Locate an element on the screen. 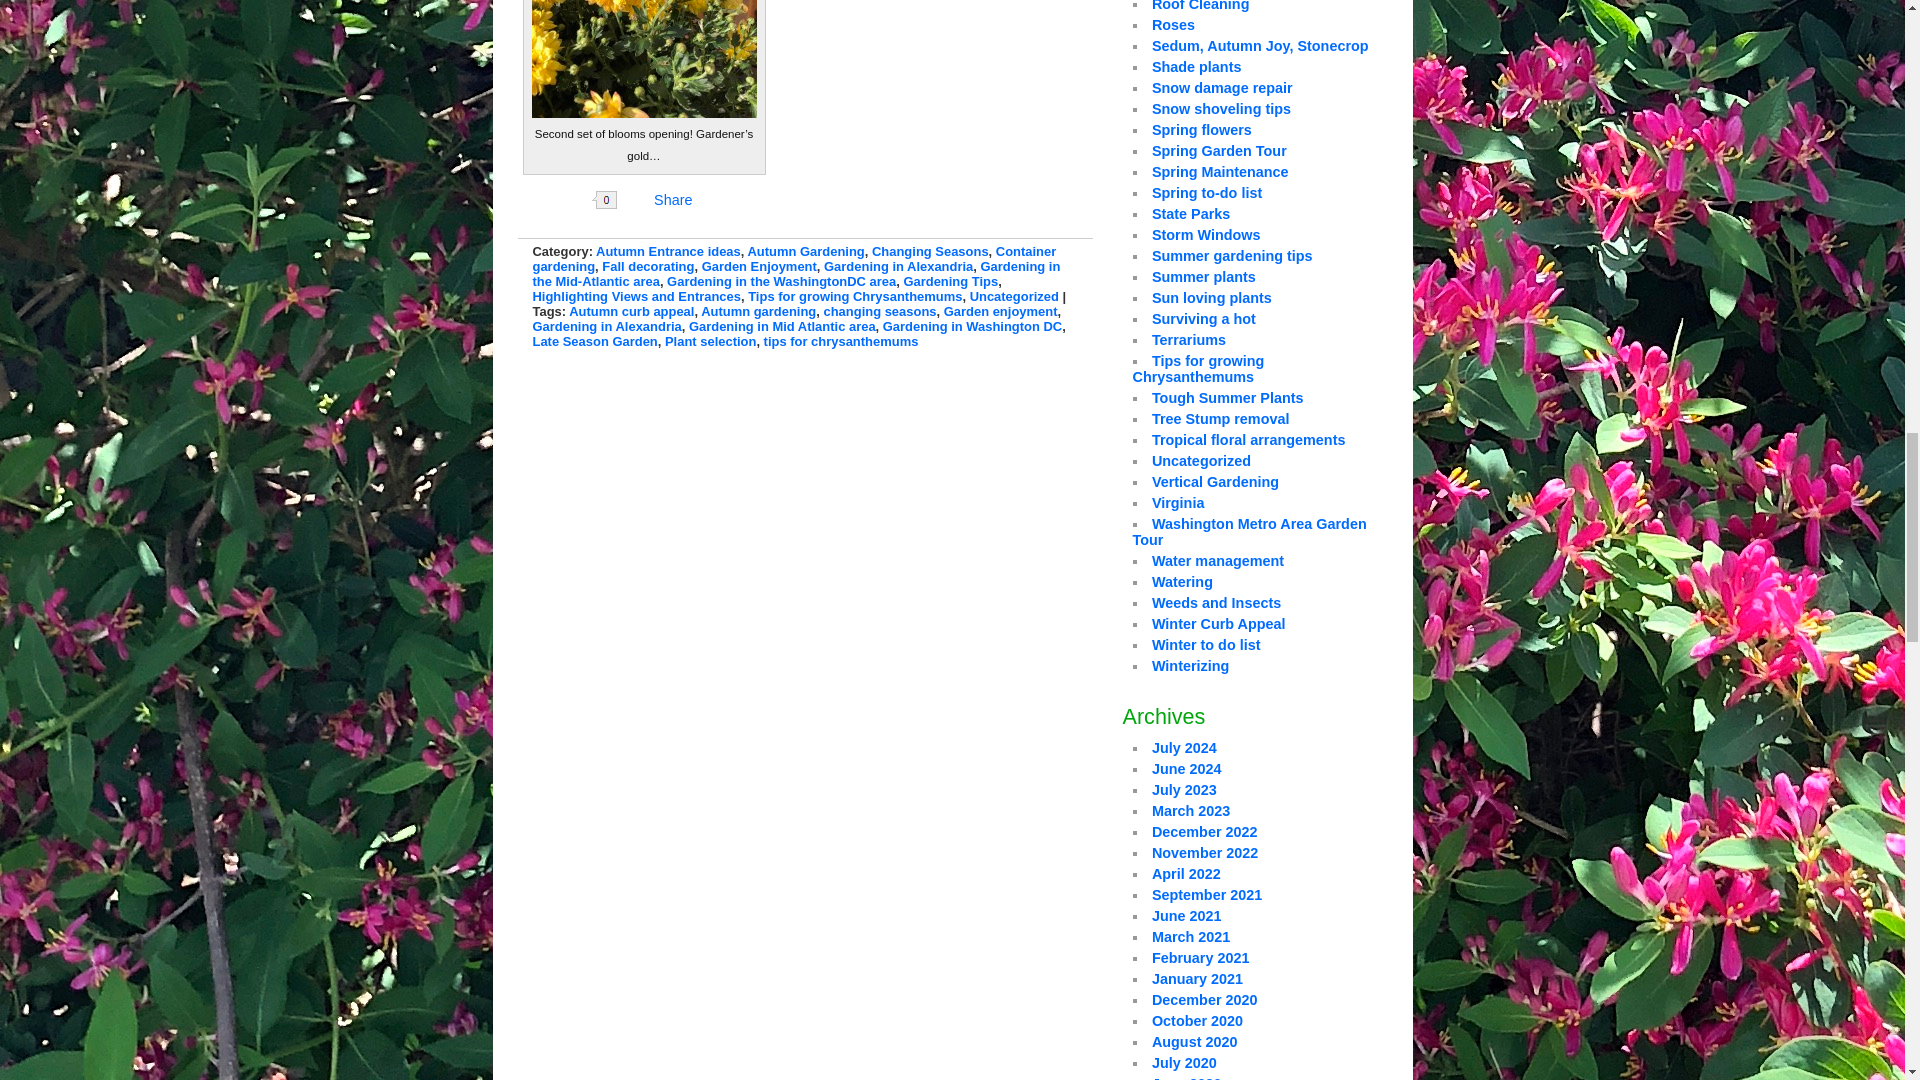 This screenshot has height=1080, width=1920. Gardening Tips is located at coordinates (950, 282).